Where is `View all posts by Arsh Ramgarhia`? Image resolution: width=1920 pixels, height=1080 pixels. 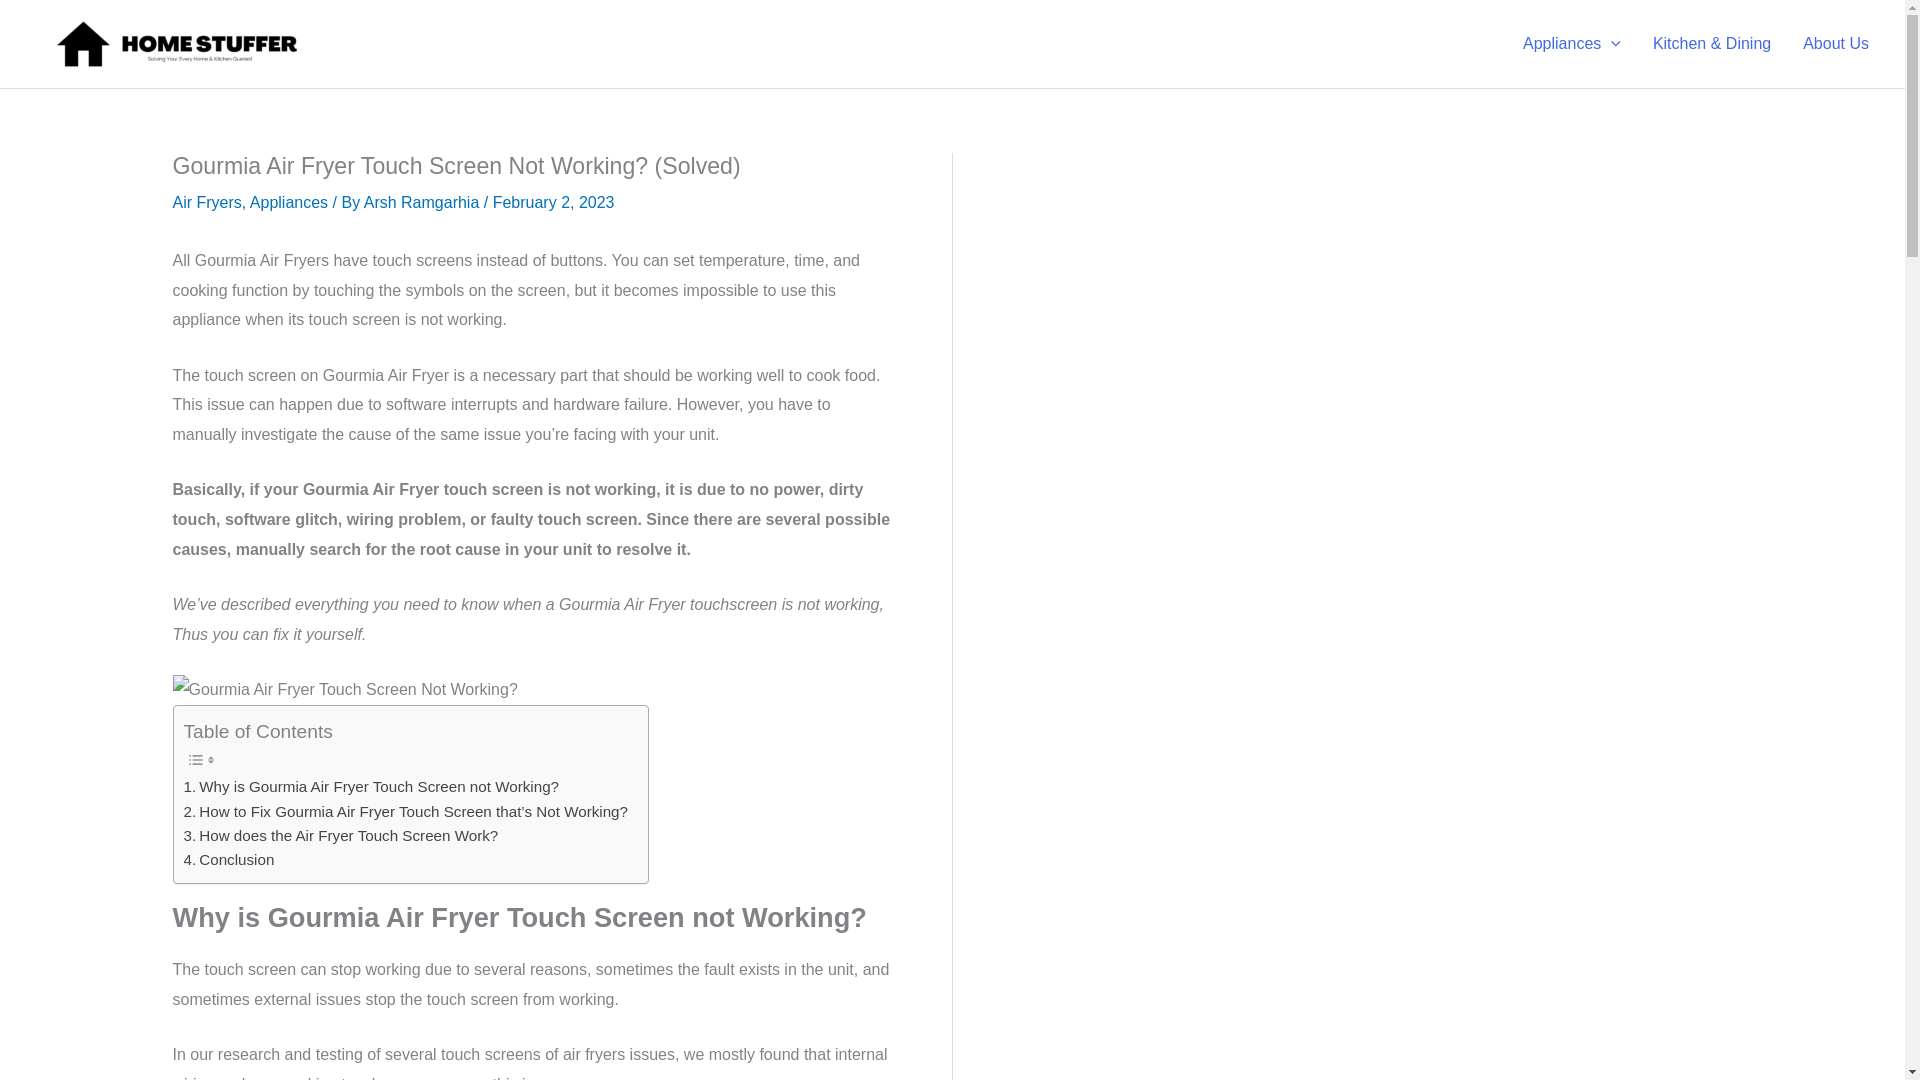 View all posts by Arsh Ramgarhia is located at coordinates (422, 202).